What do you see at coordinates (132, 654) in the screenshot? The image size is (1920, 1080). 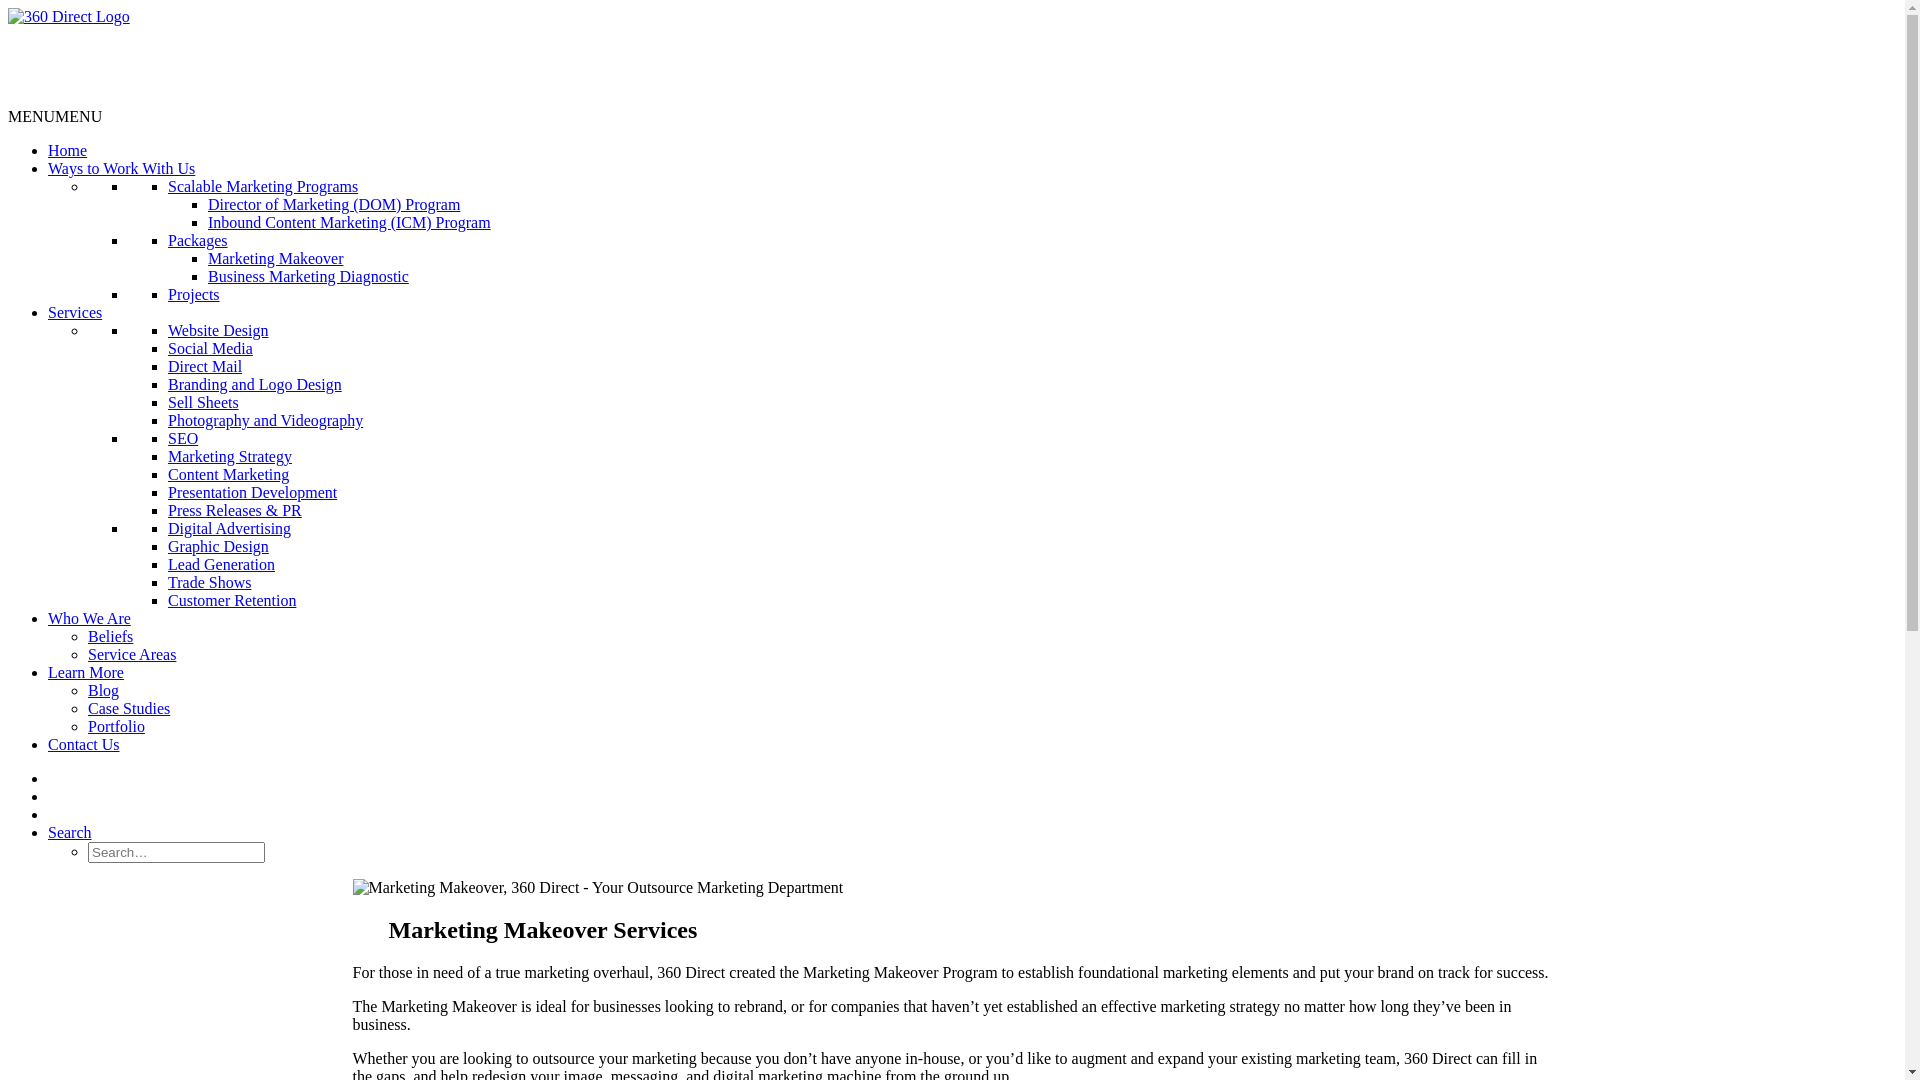 I see `Service Areas` at bounding box center [132, 654].